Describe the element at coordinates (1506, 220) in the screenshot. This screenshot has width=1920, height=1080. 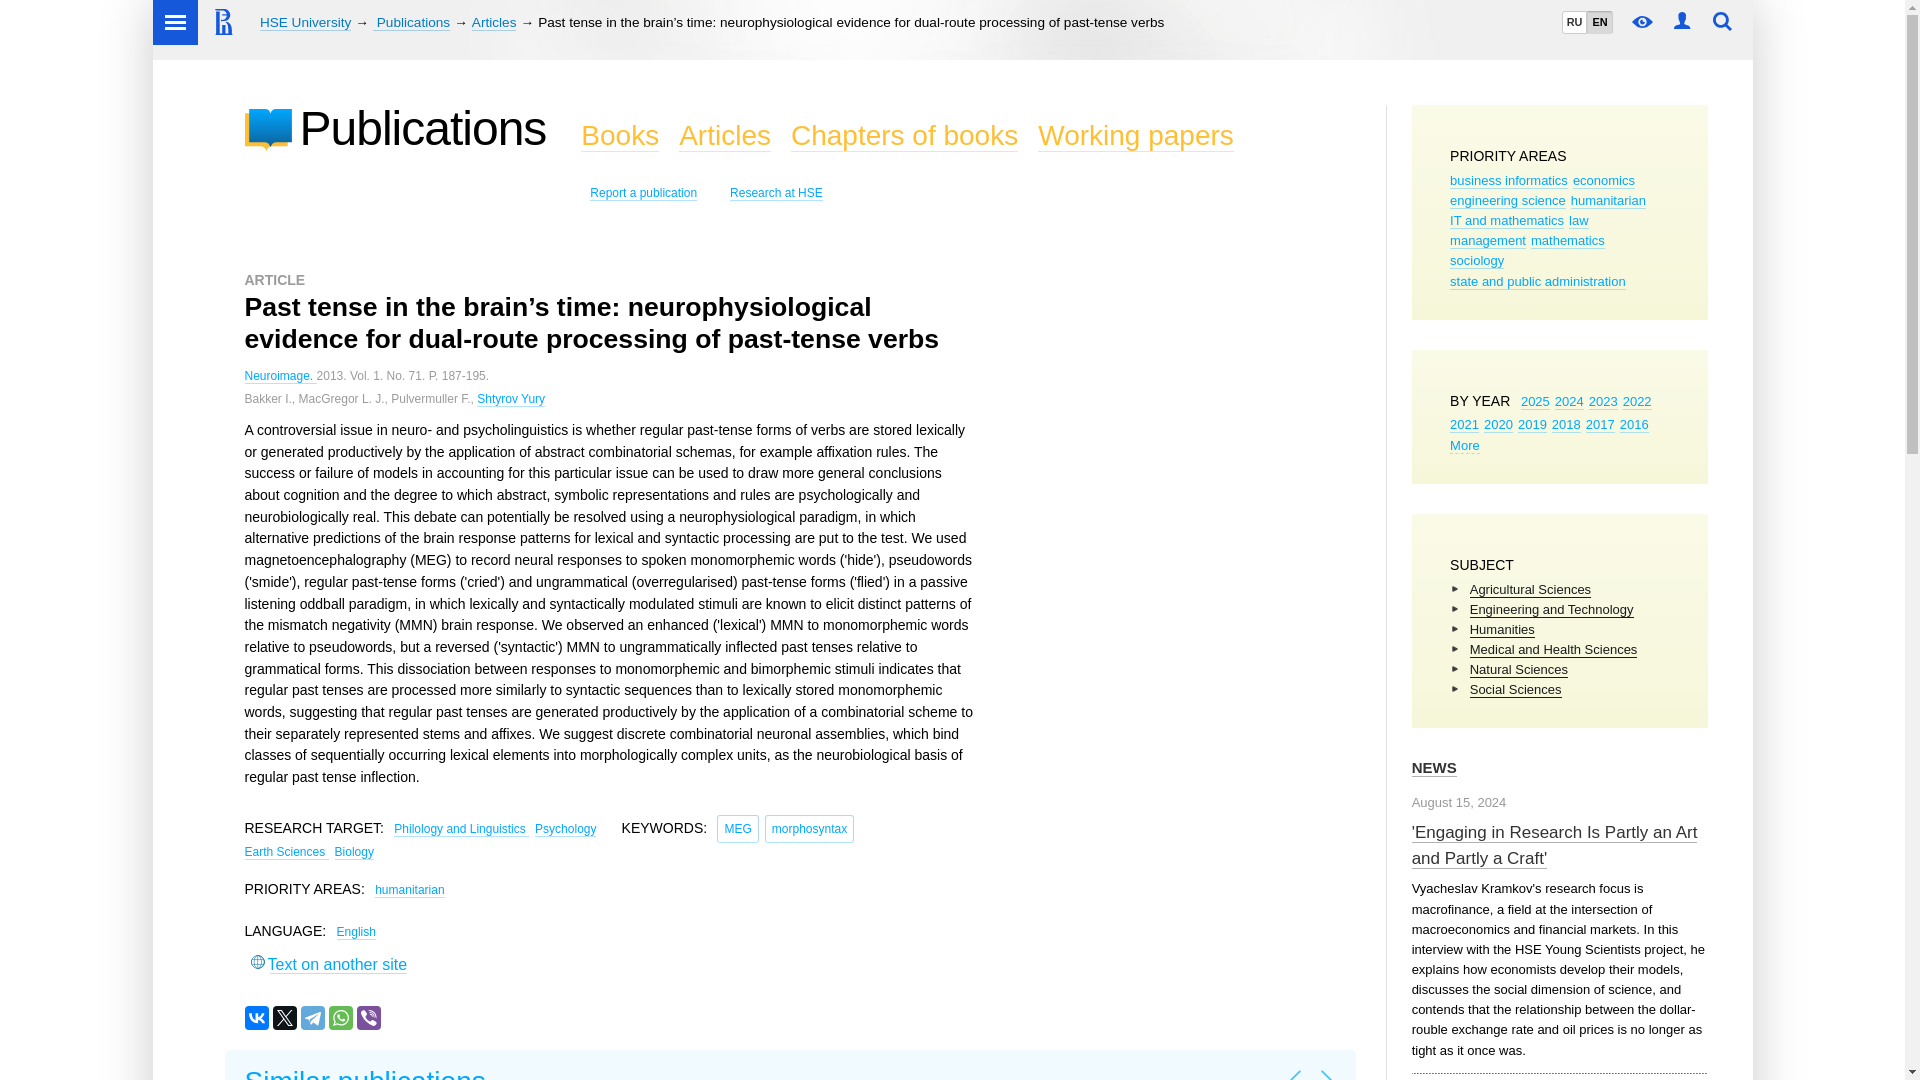
I see `IT and mathematics` at that location.